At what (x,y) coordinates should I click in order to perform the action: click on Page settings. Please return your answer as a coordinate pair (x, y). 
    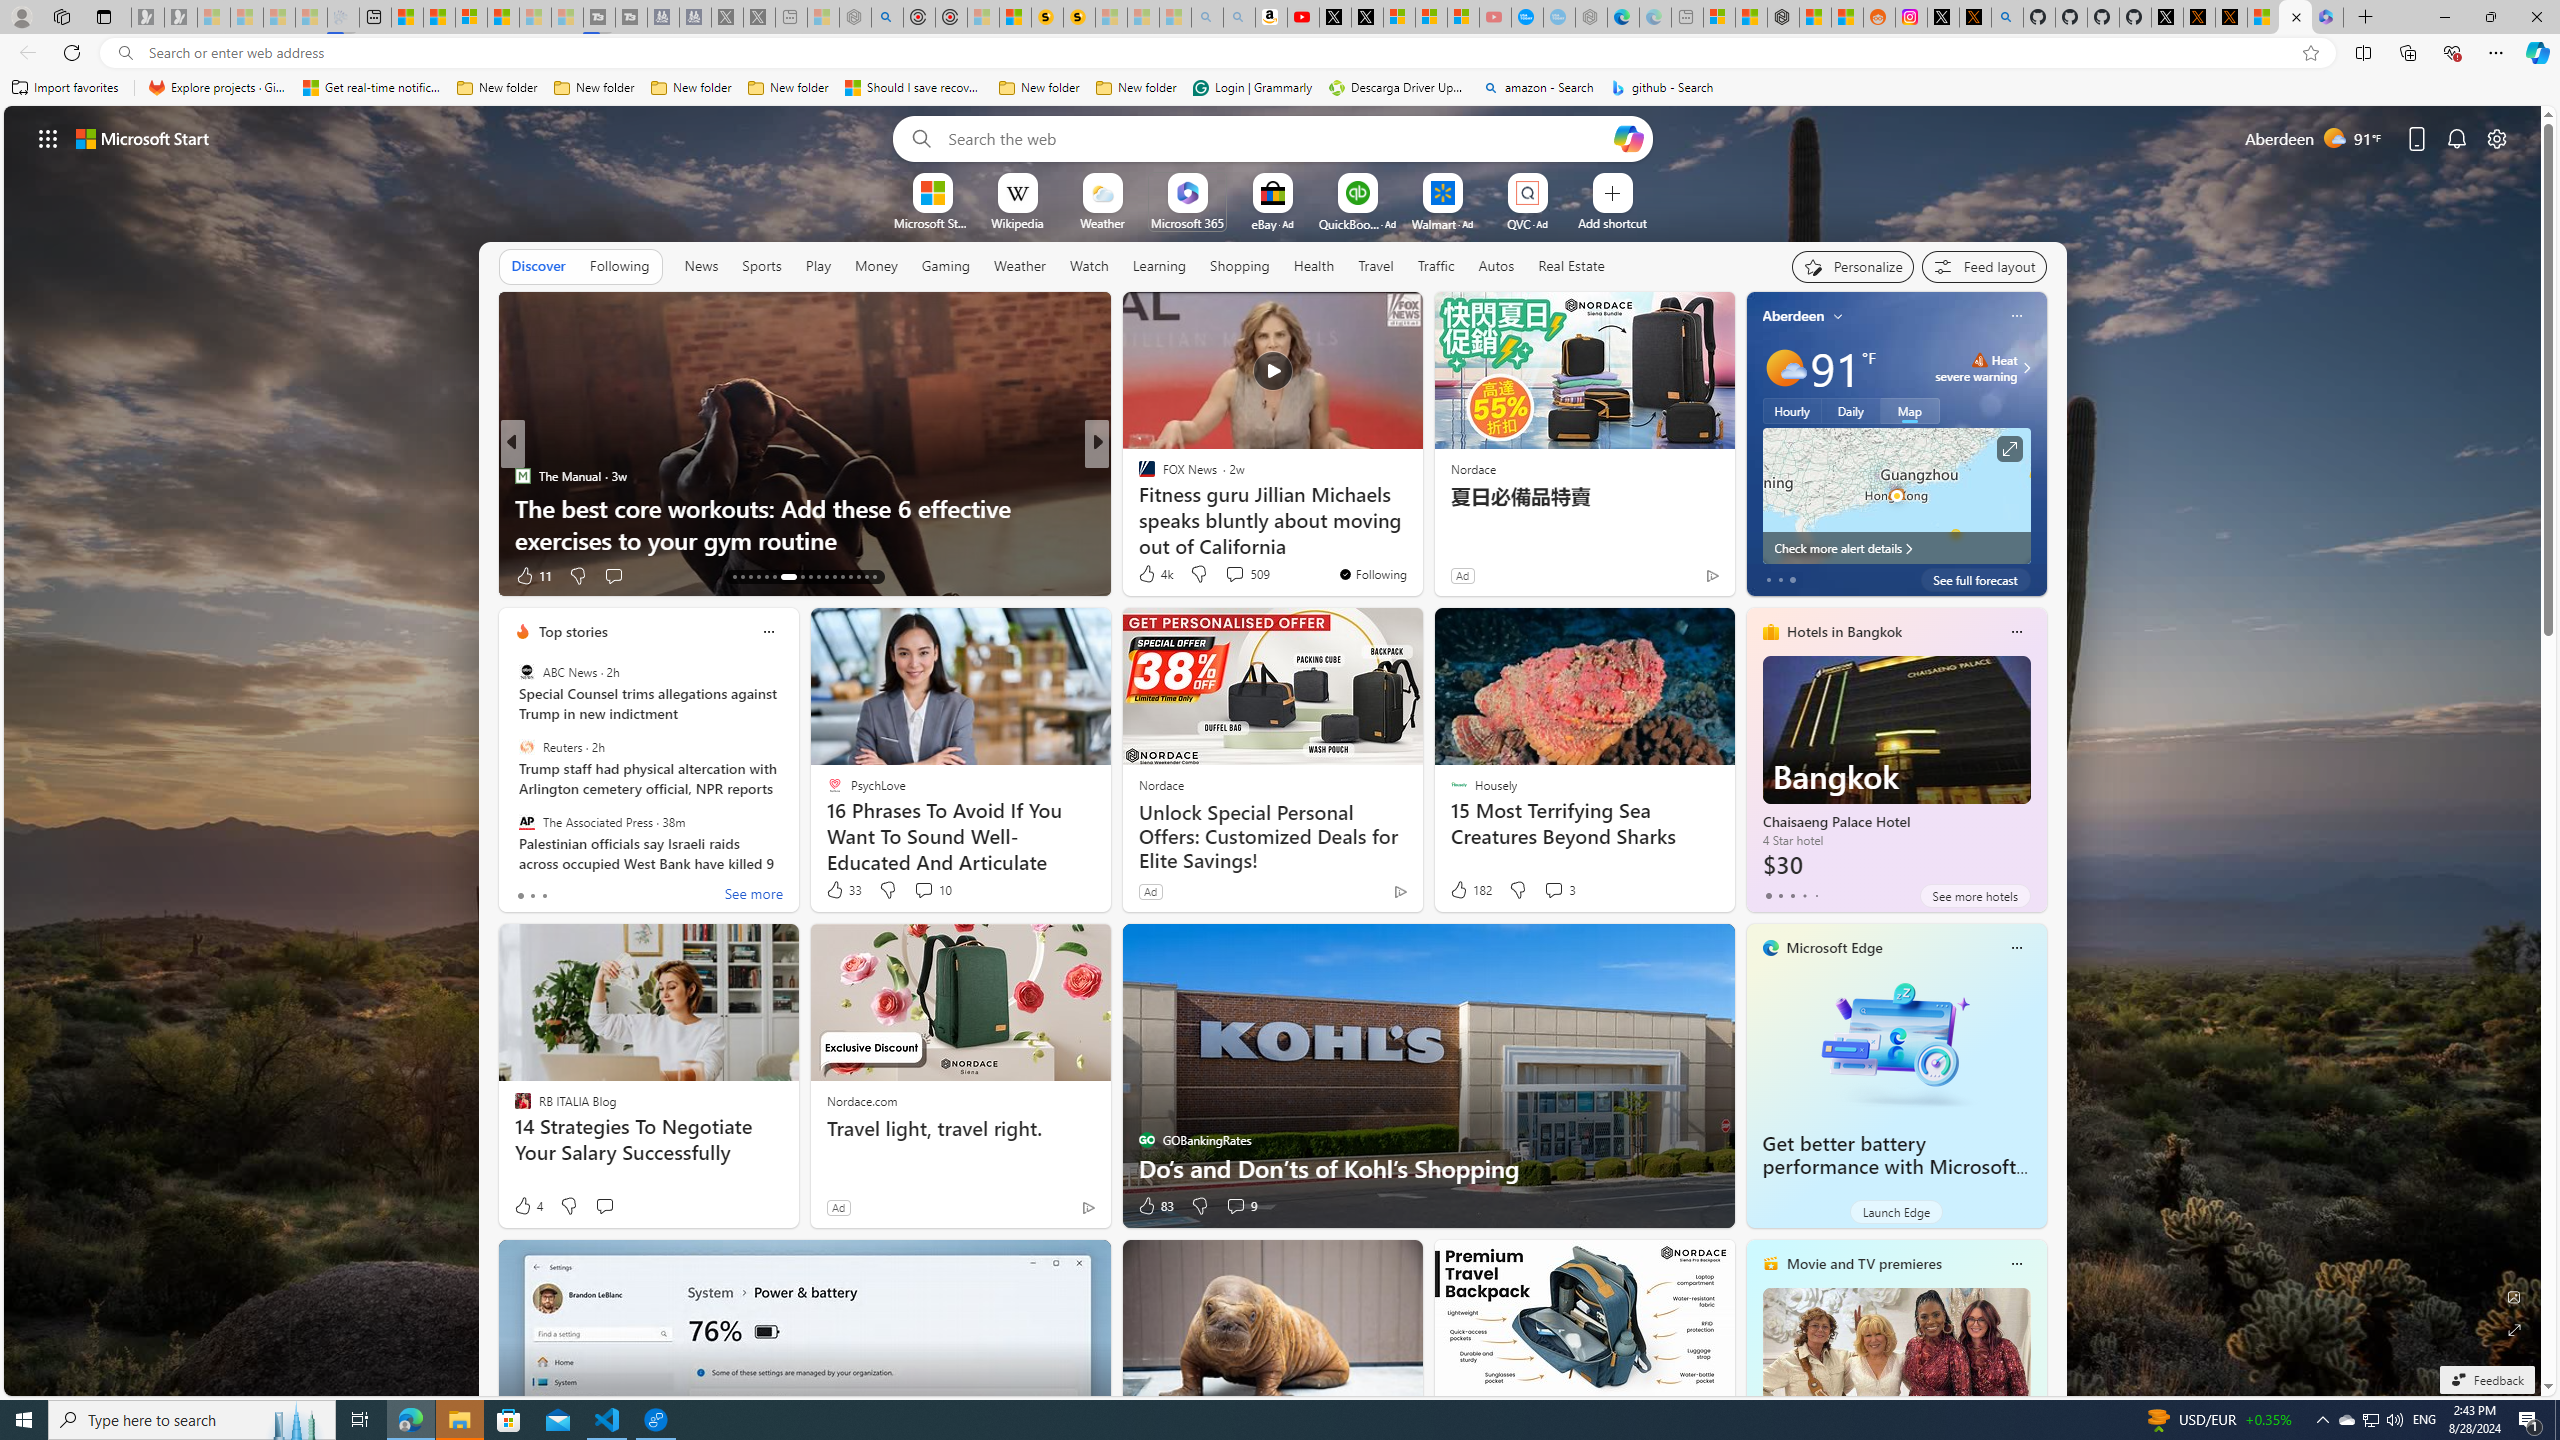
    Looking at the image, I should click on (2497, 138).